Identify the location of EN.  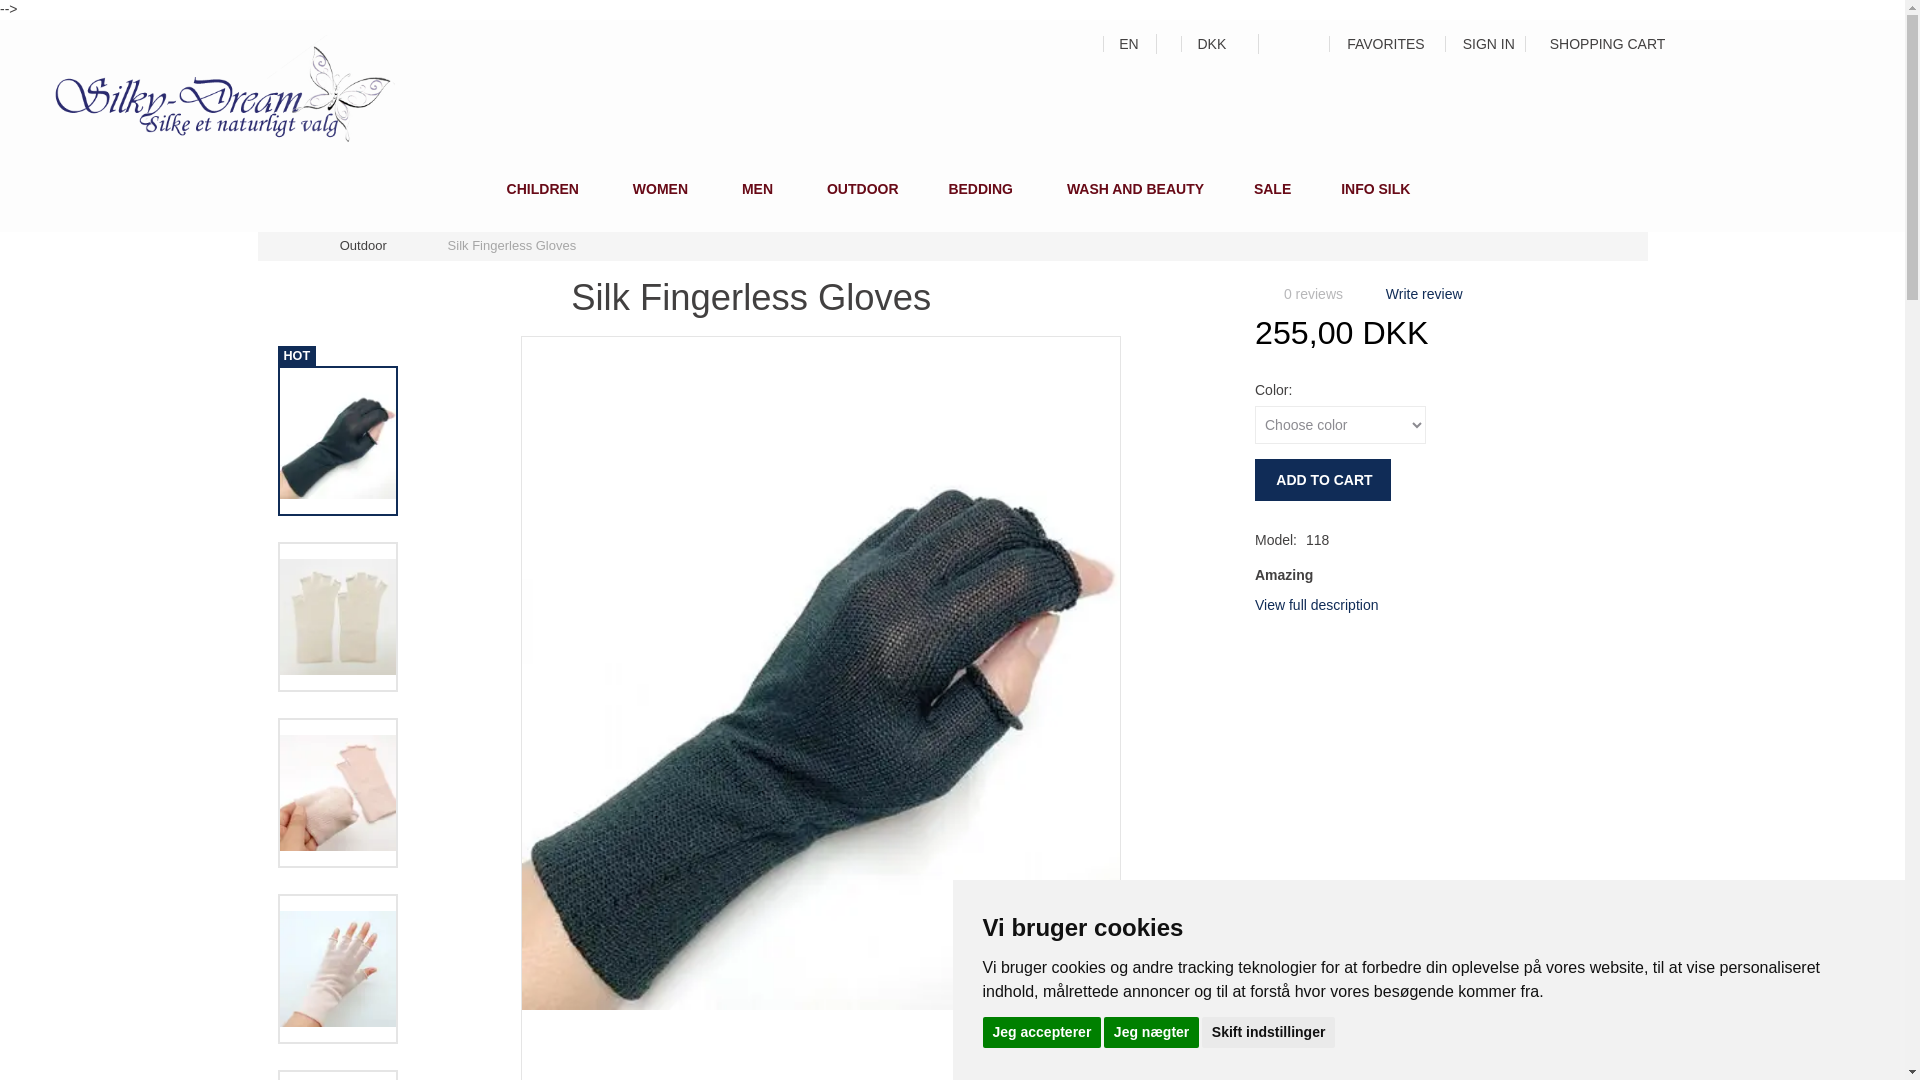
(1124, 42).